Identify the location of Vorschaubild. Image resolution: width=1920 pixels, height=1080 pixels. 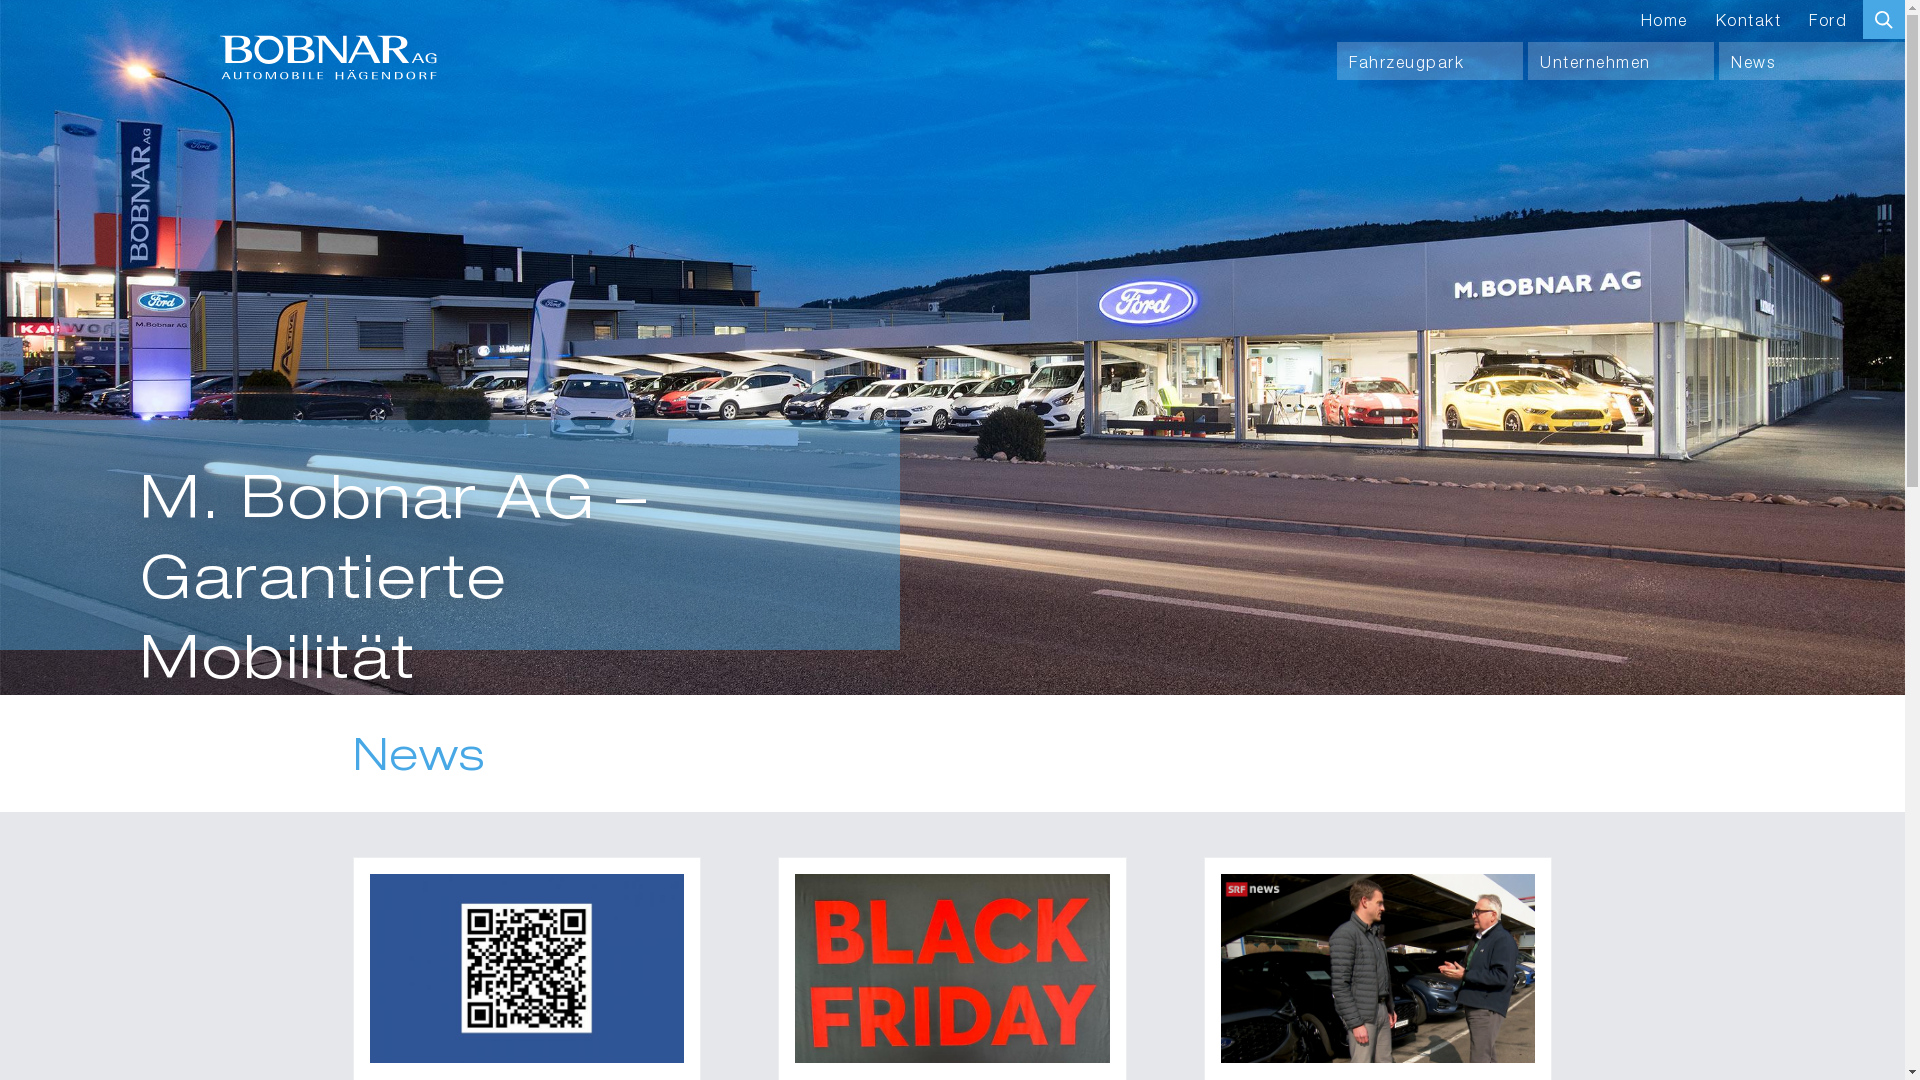
(1378, 968).